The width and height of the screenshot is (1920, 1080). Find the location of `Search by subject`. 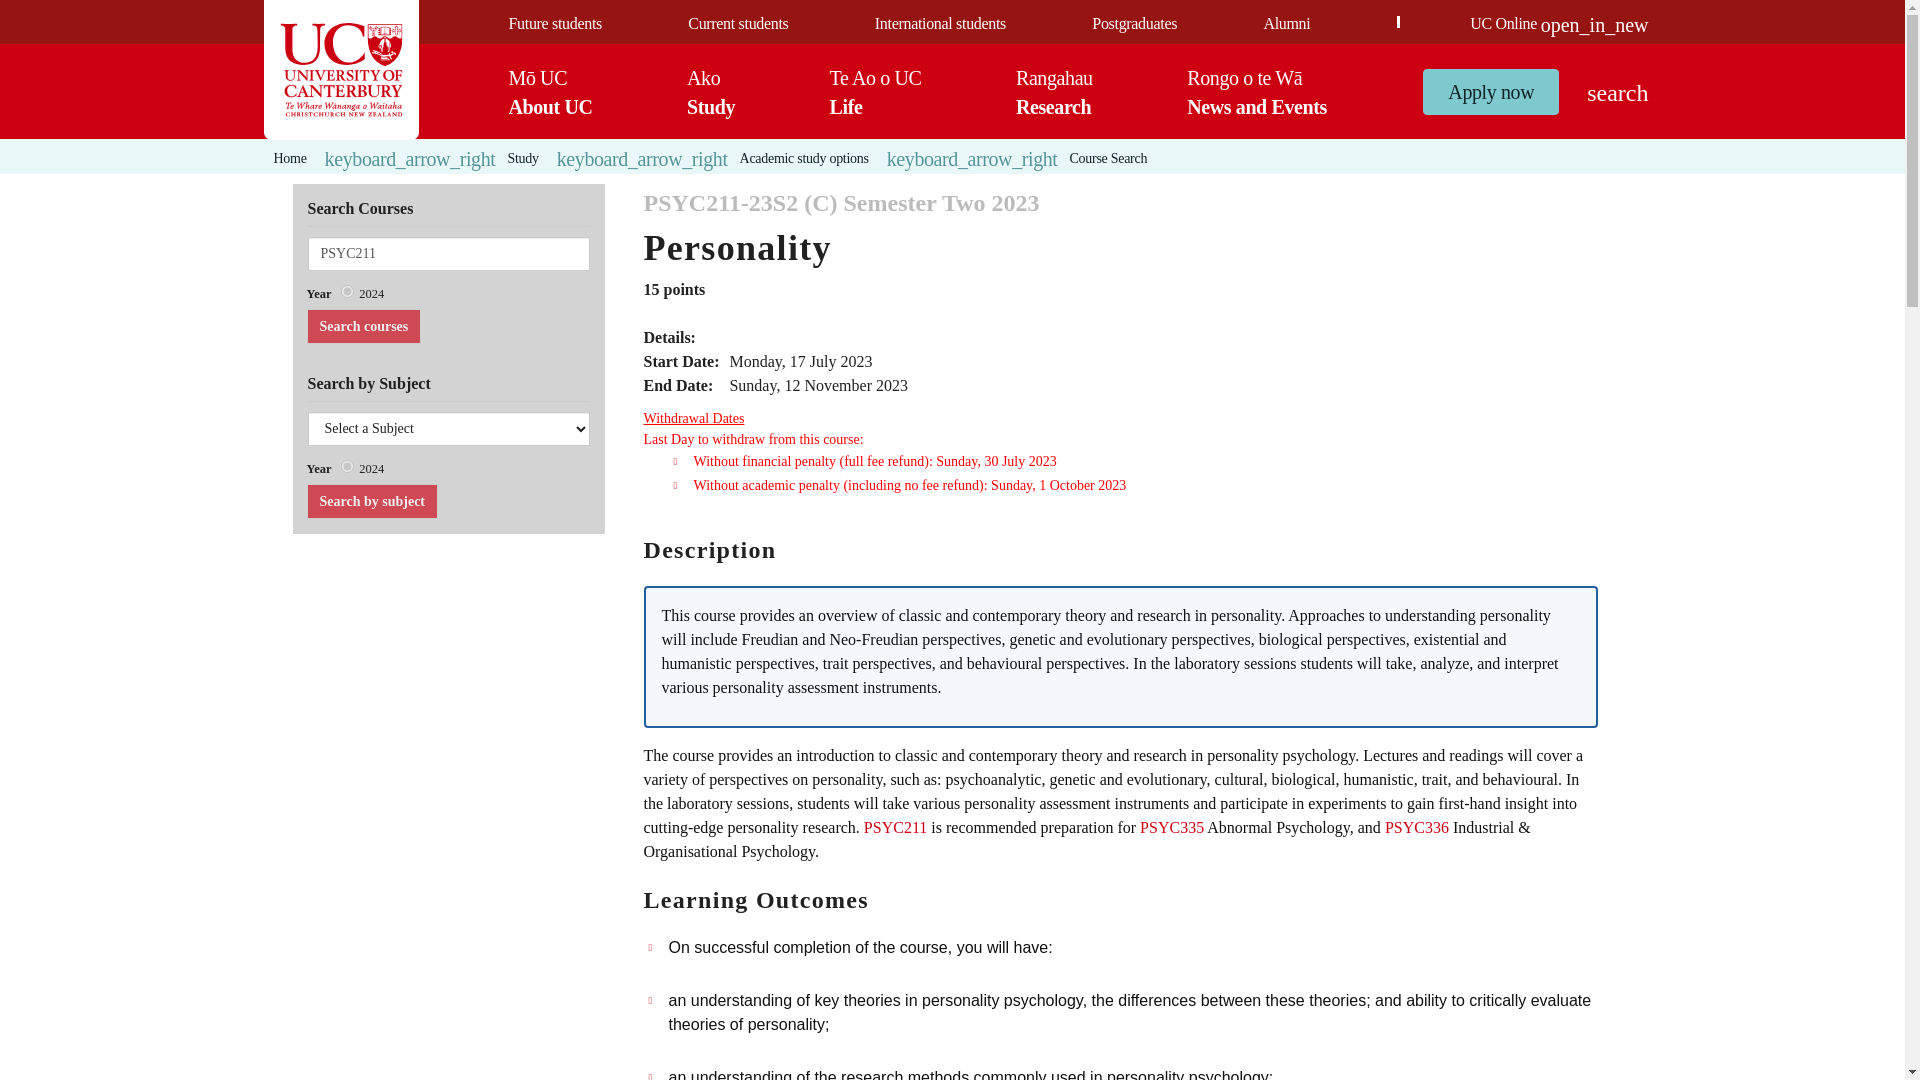

Search by subject is located at coordinates (737, 24).